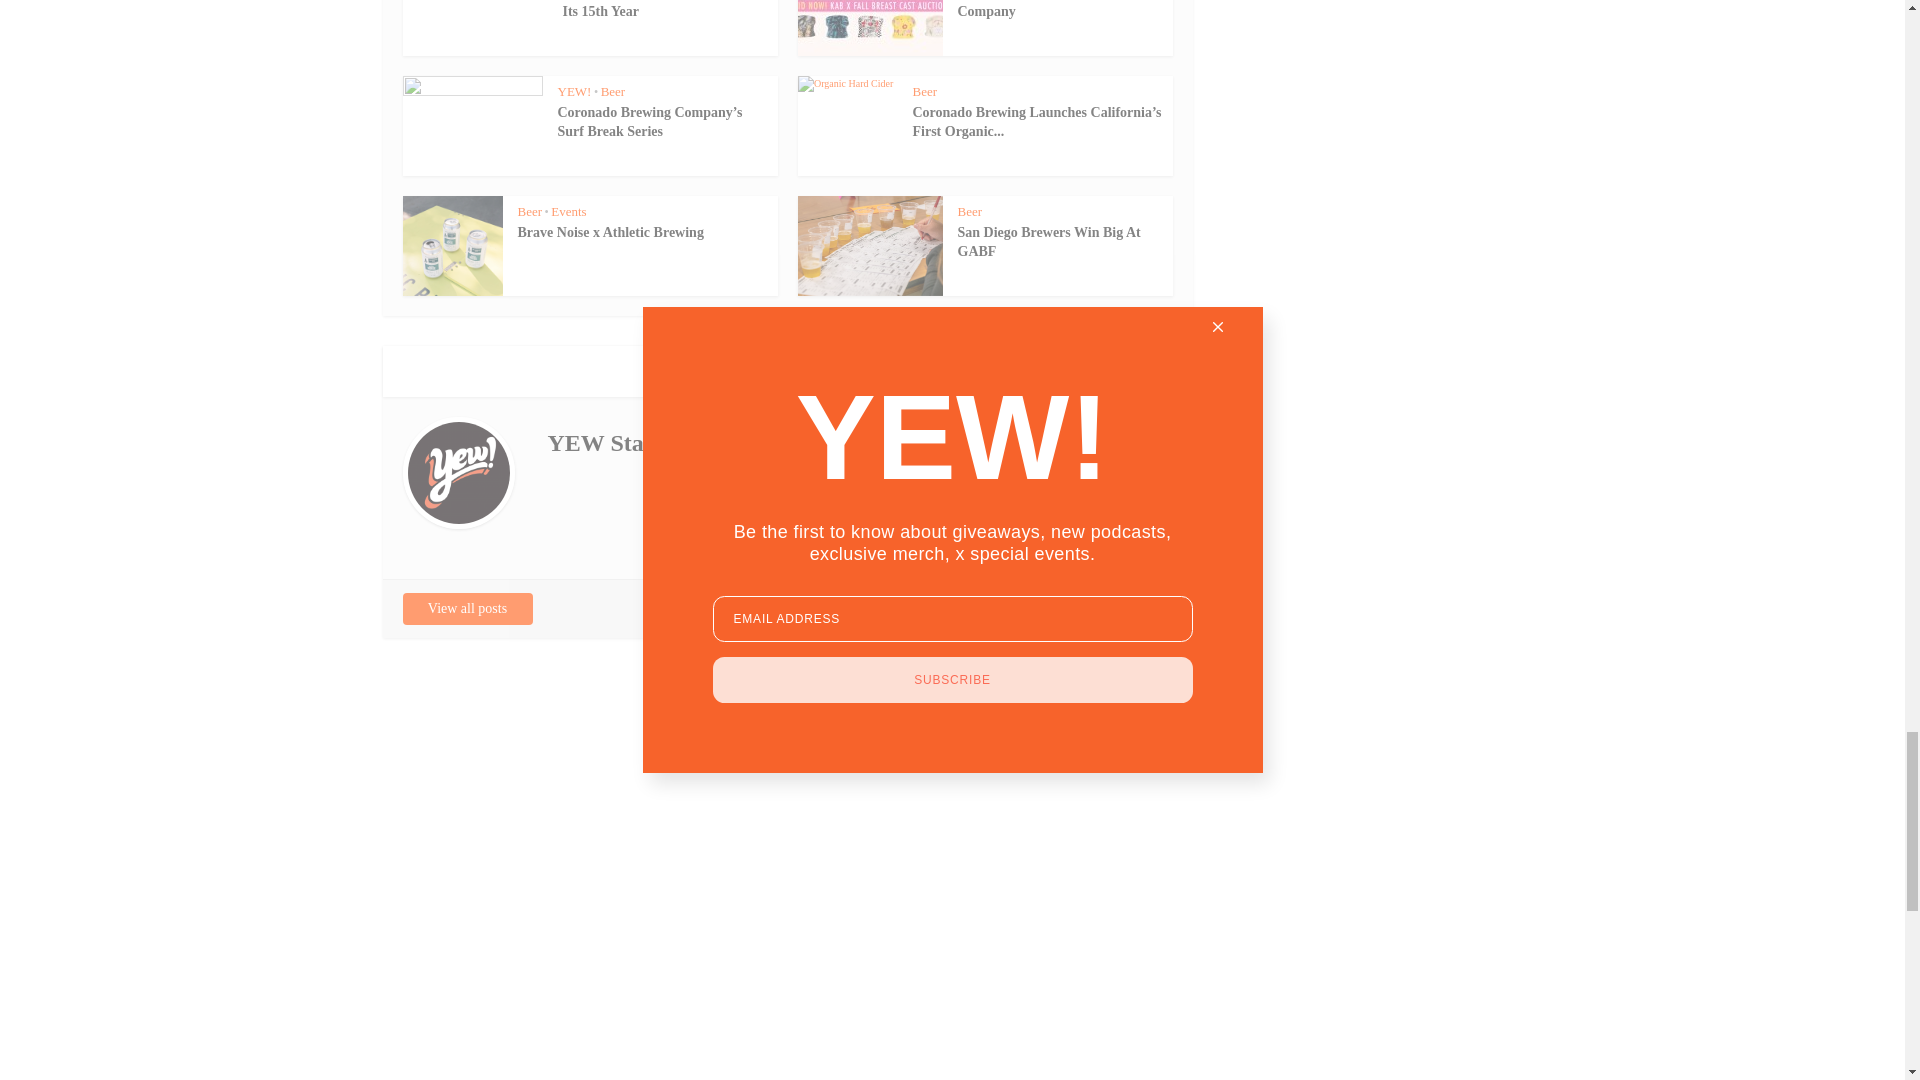 The height and width of the screenshot is (1080, 1920). I want to click on San Diego Brewers Win Big At GABF, so click(1049, 242).